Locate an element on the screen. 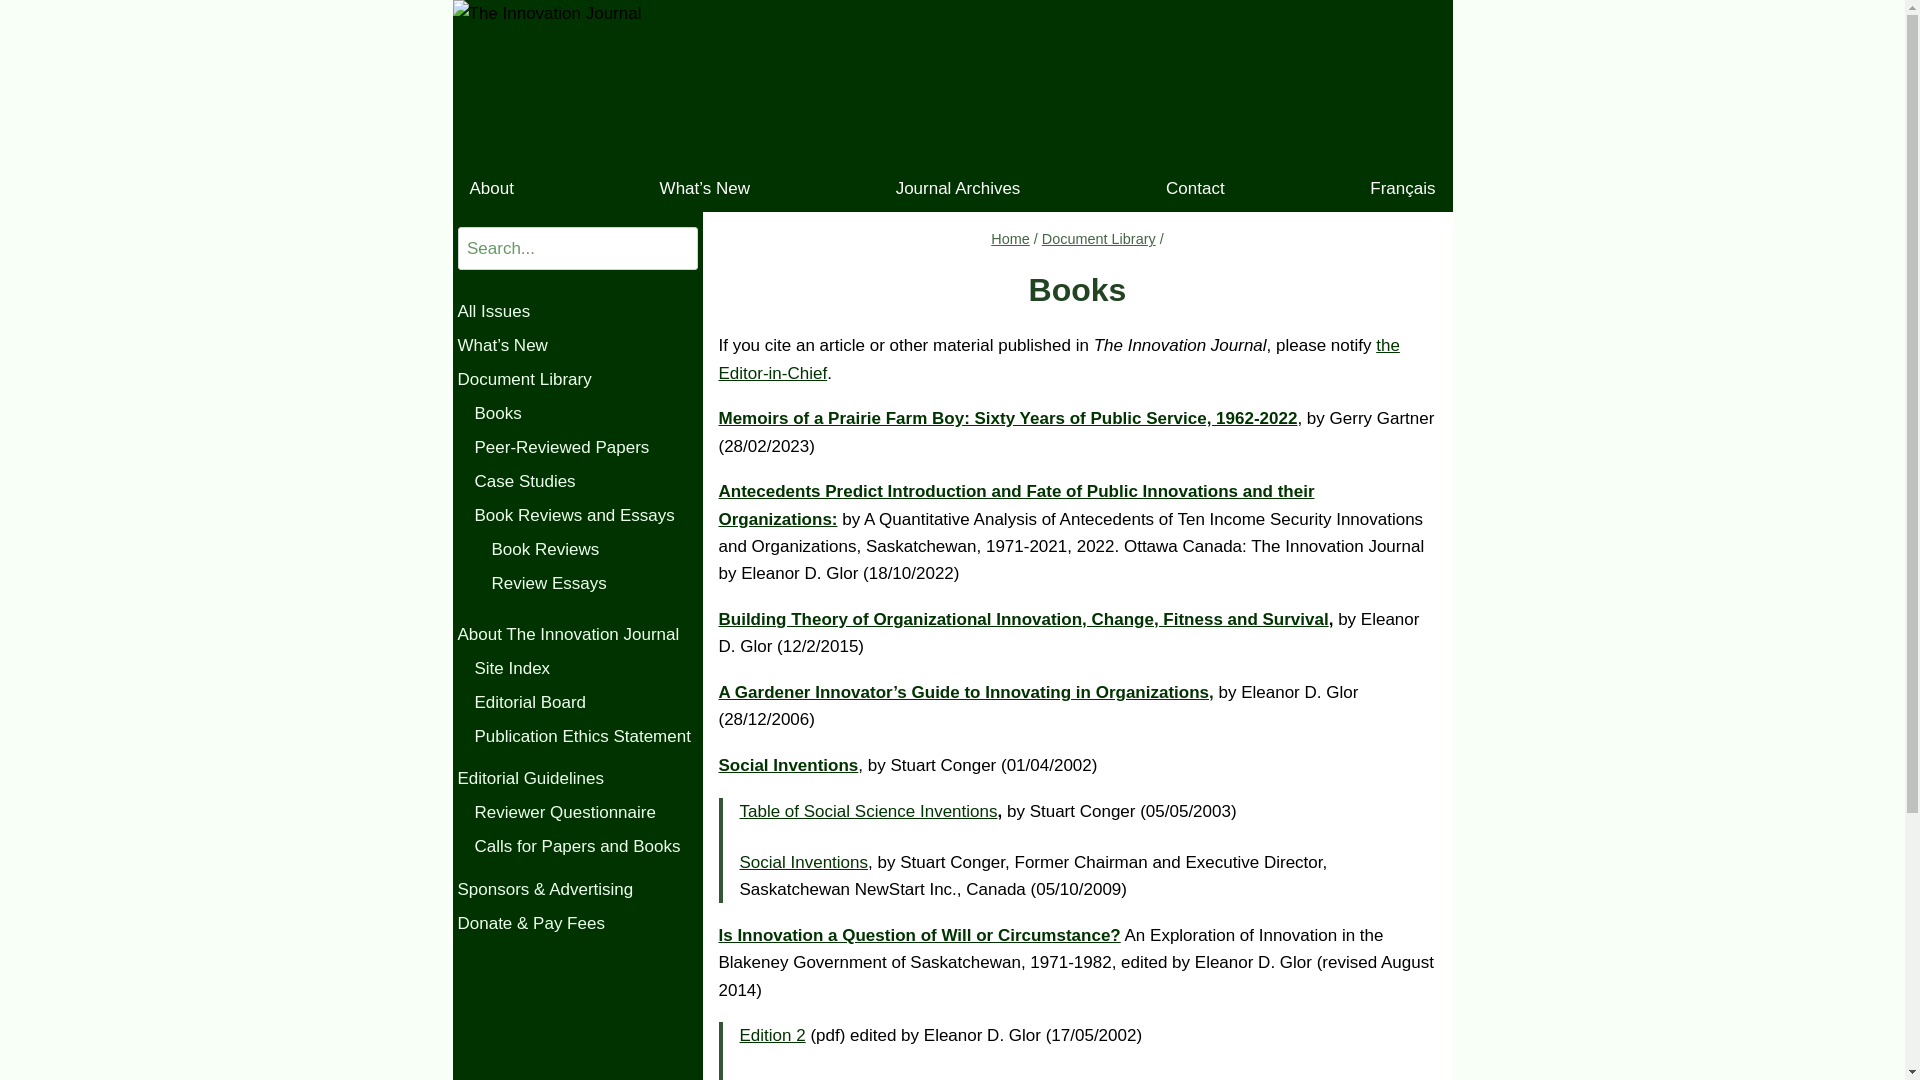 This screenshot has width=1920, height=1080. Case Studies is located at coordinates (586, 482).